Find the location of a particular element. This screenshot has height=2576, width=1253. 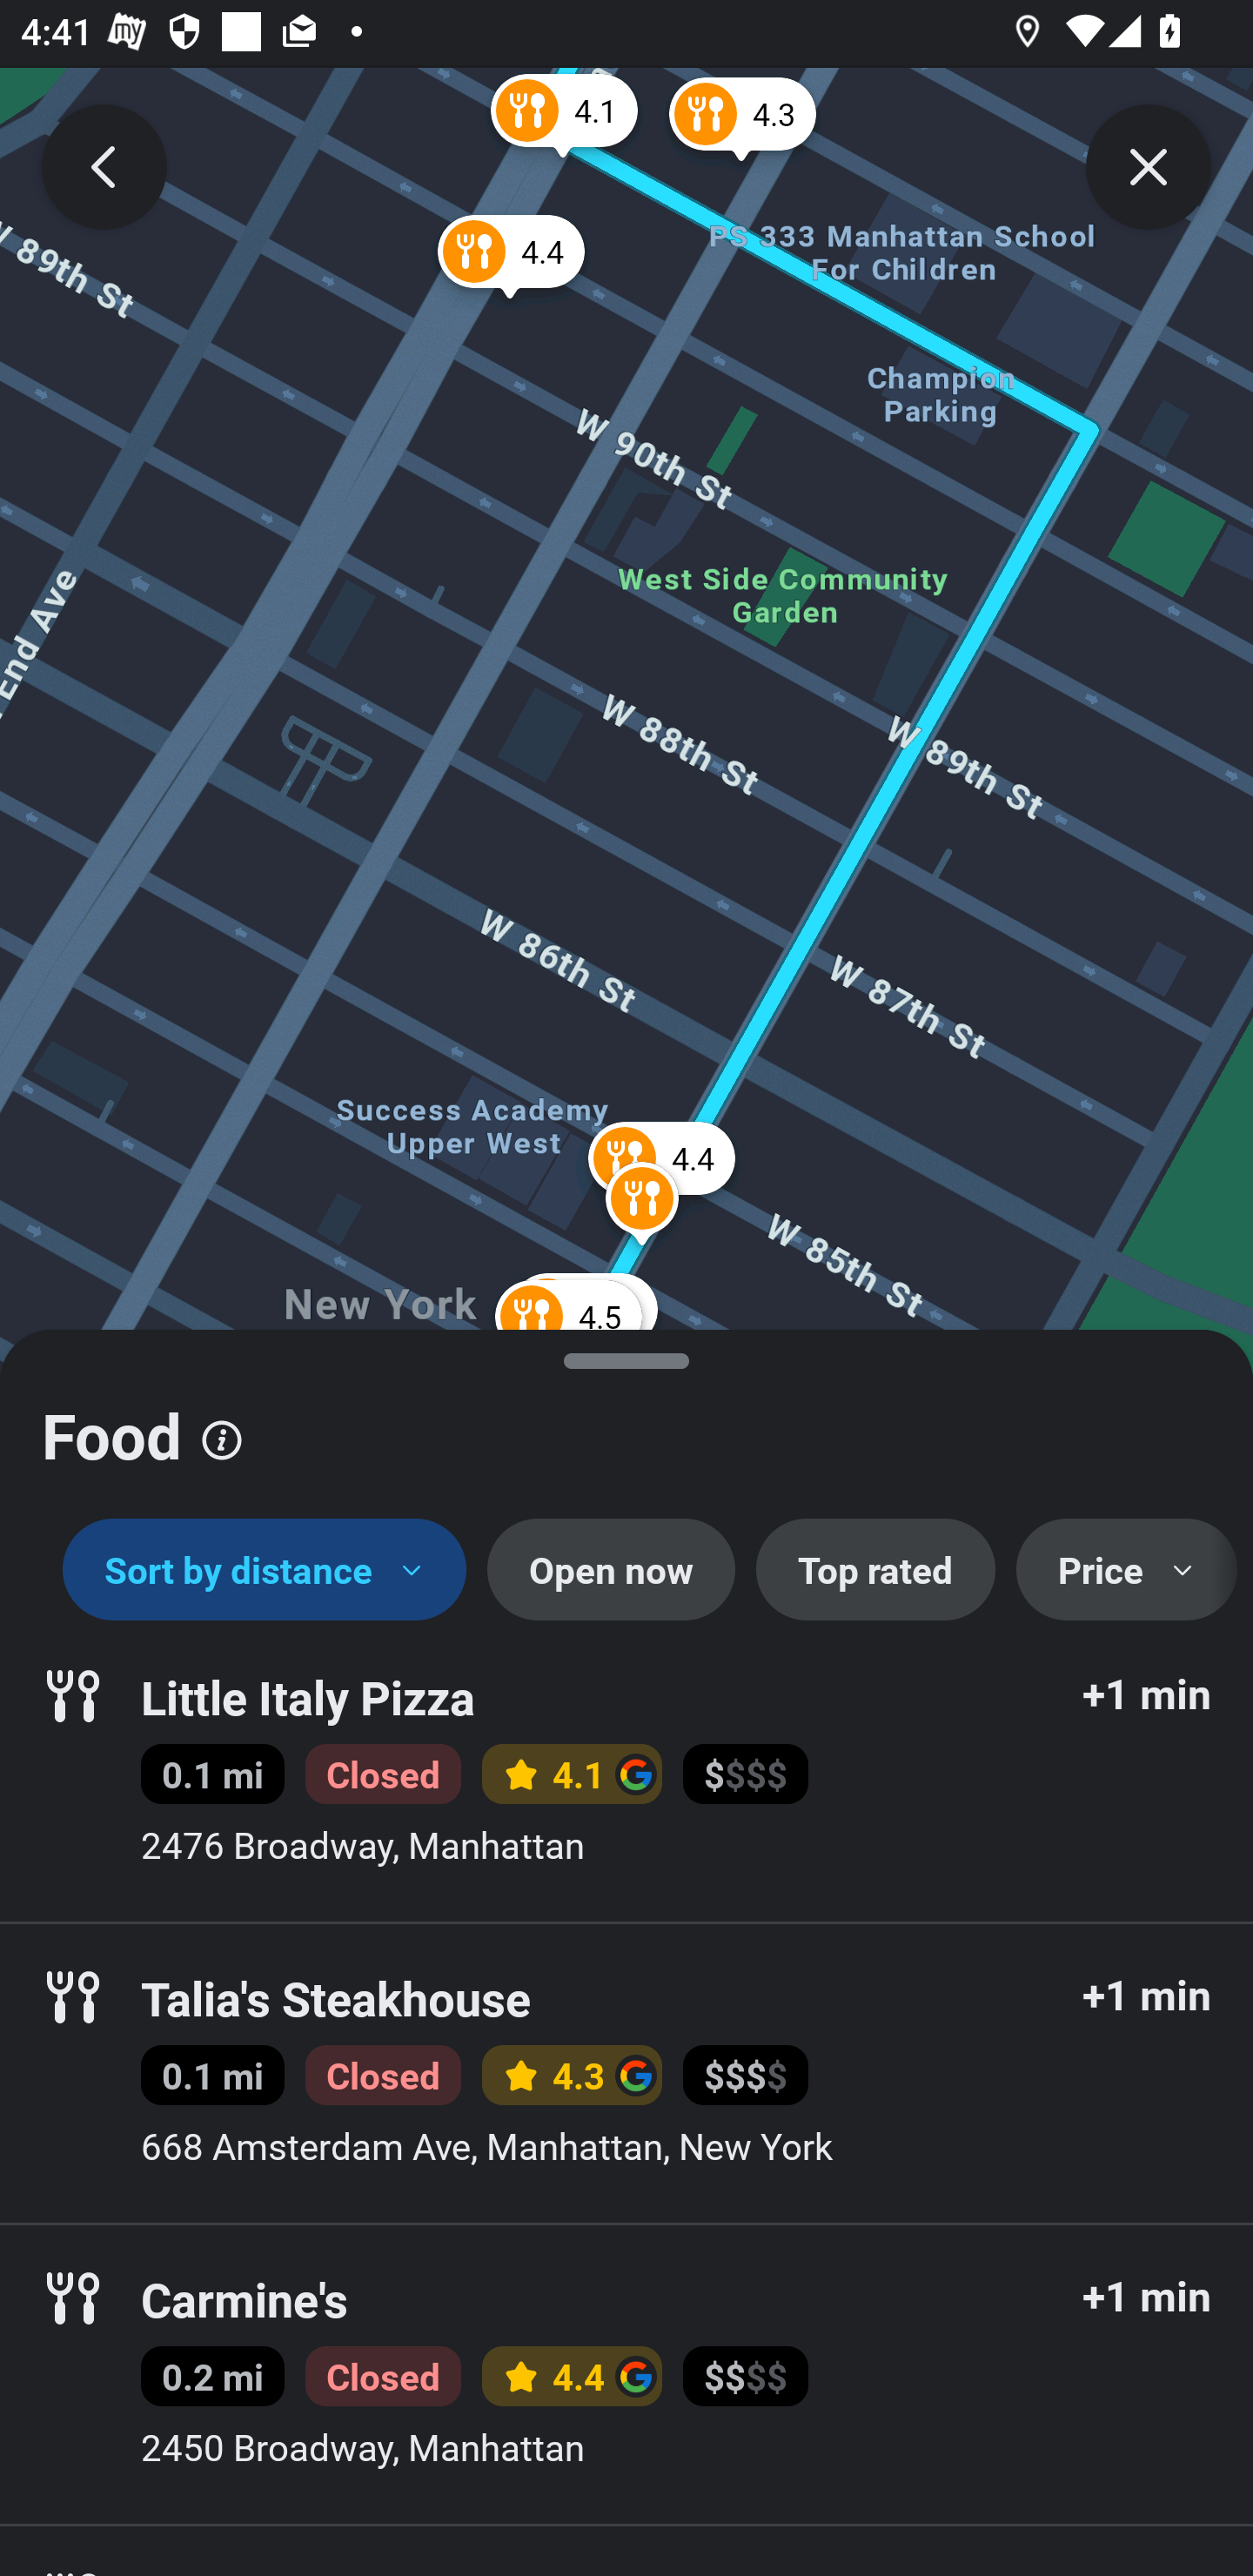

Open now is located at coordinates (611, 1570).